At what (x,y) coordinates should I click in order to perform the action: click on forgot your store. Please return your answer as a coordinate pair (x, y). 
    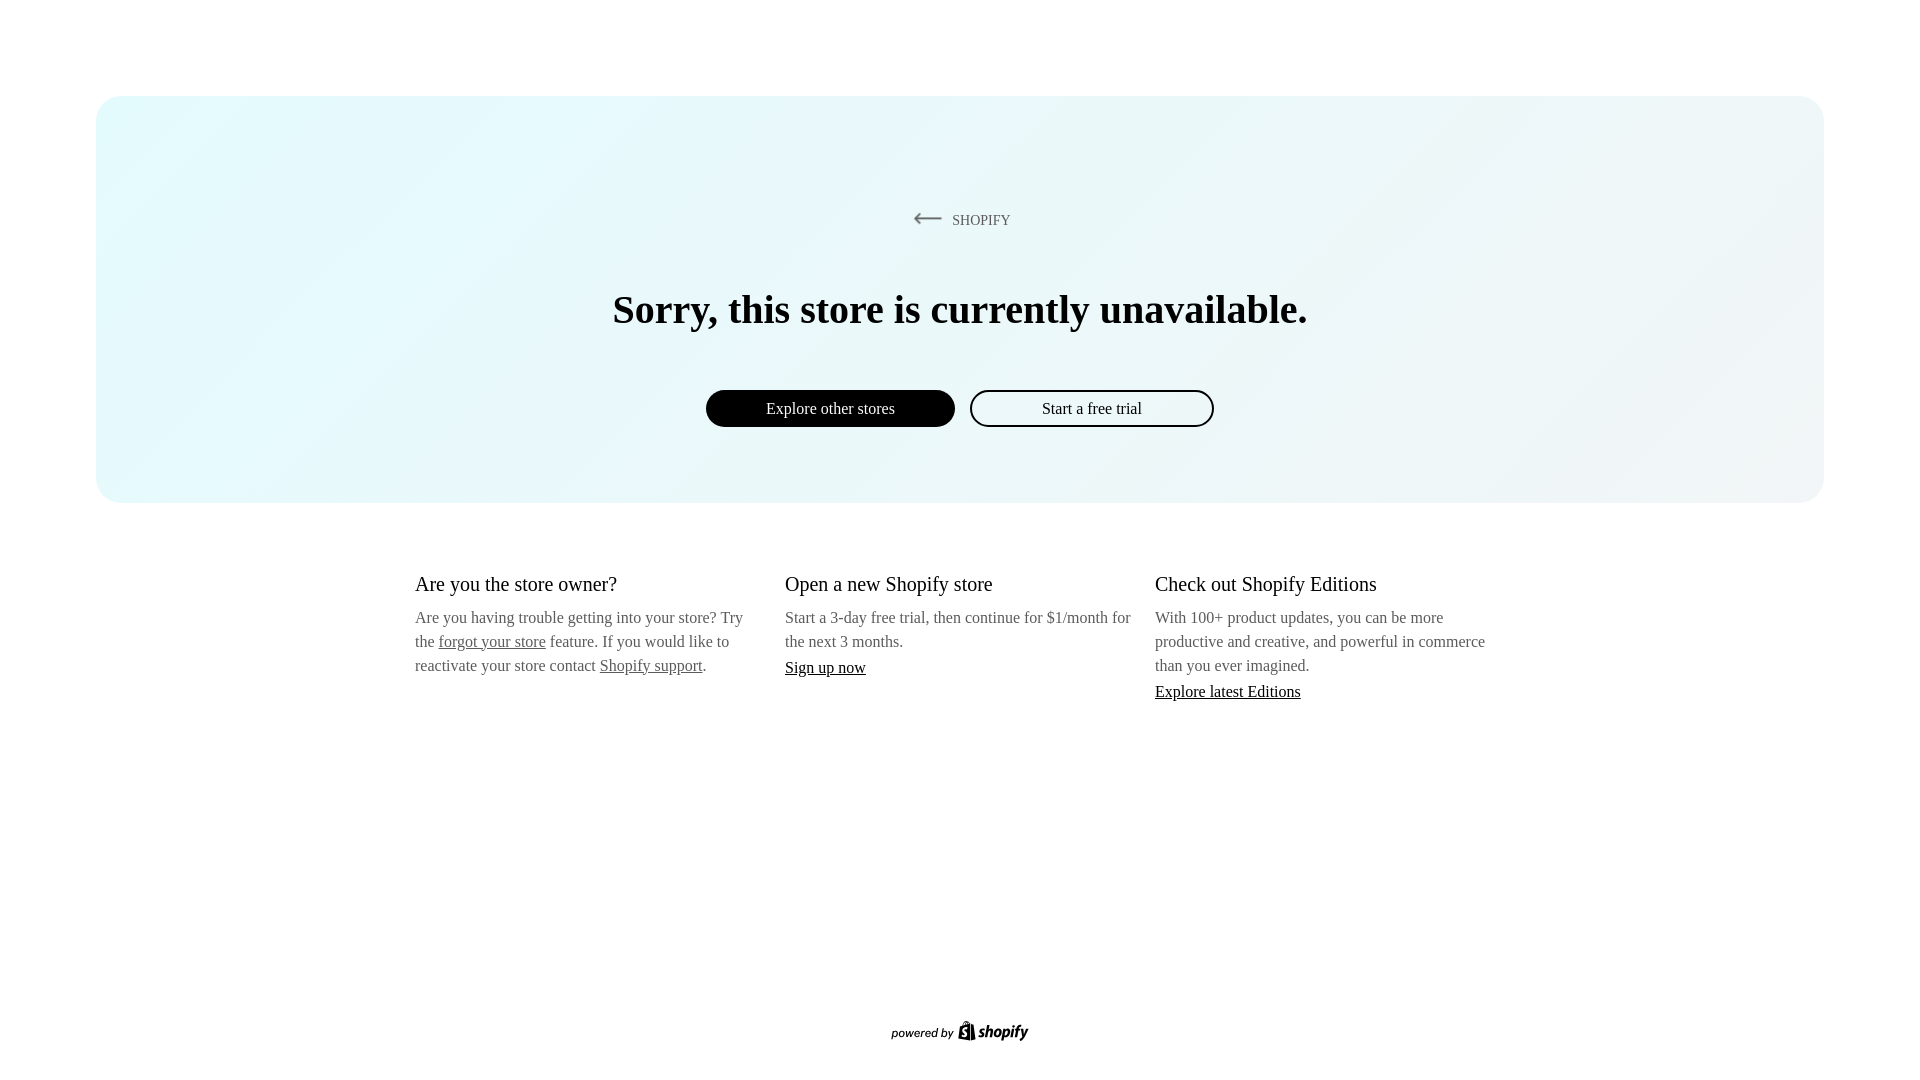
    Looking at the image, I should click on (492, 641).